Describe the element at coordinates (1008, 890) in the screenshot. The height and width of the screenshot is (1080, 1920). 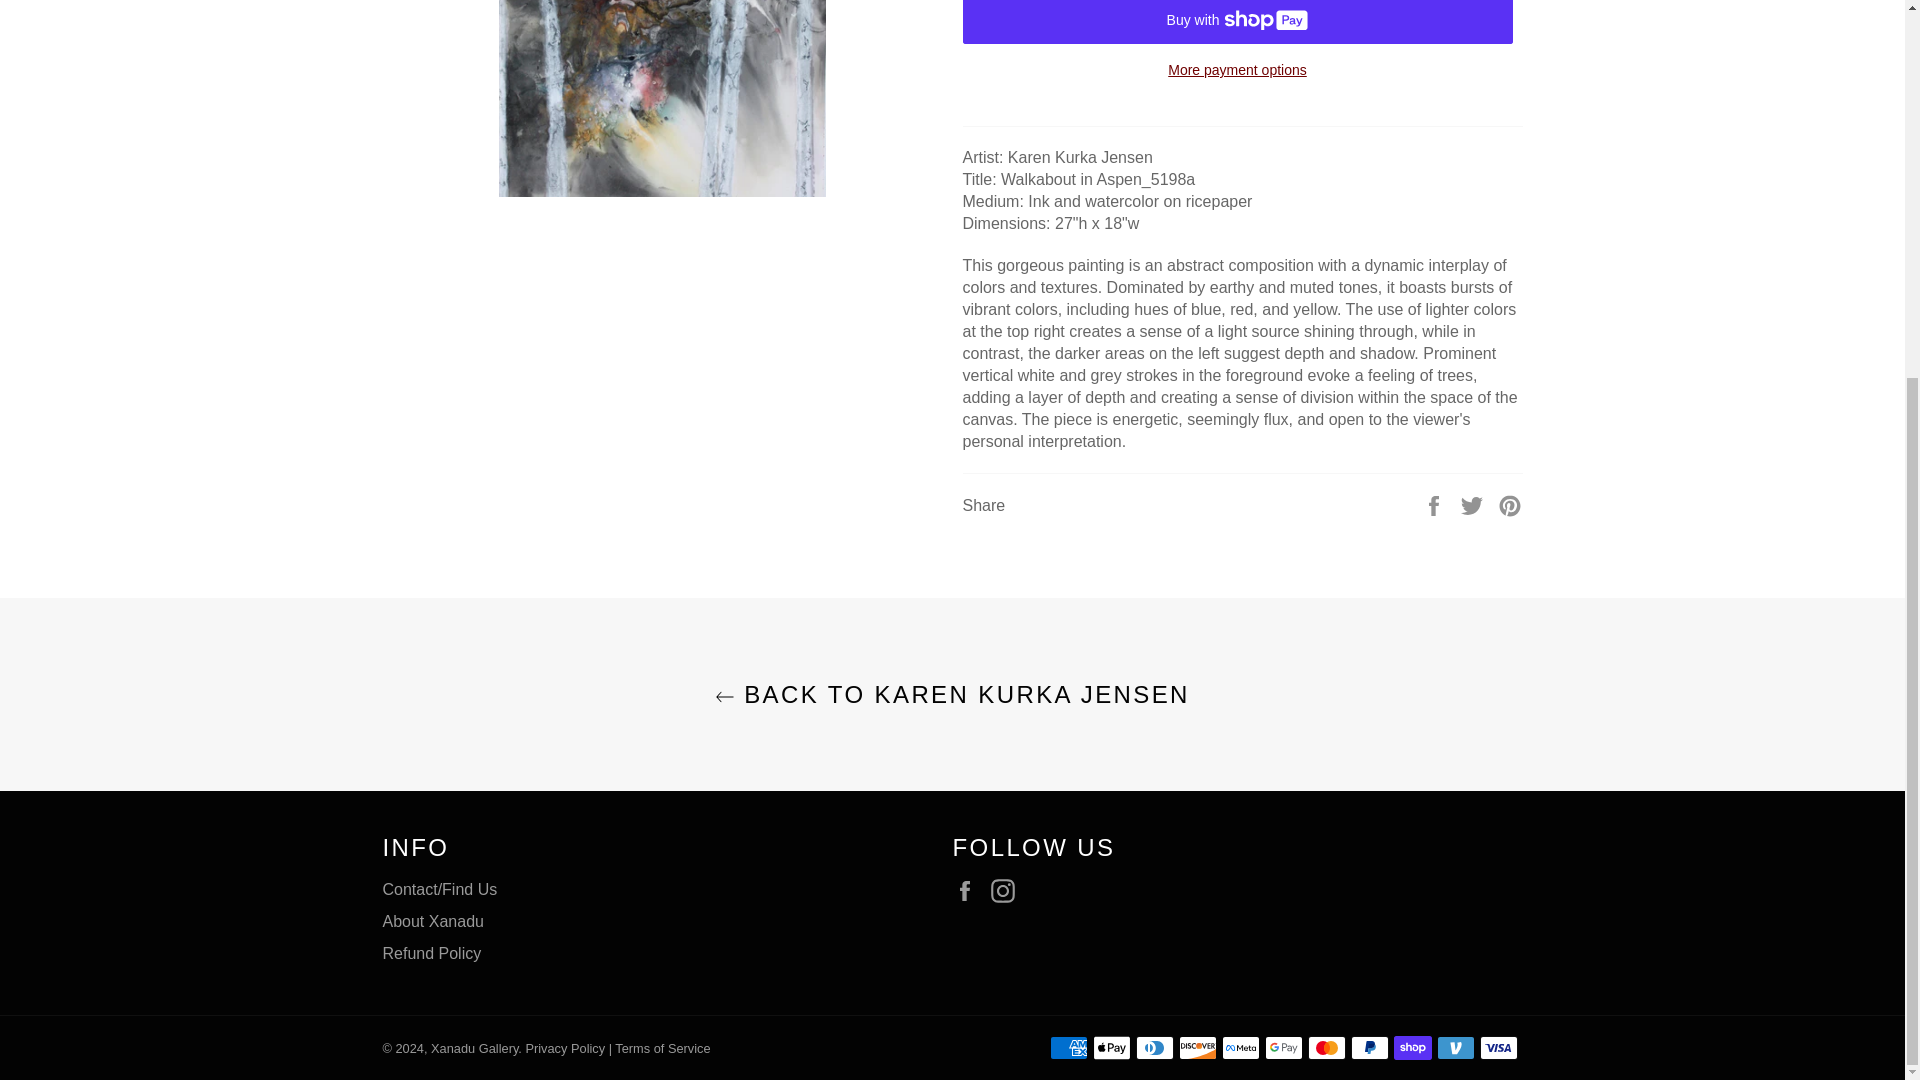
I see `Xanadu Gallery on Instagram` at that location.